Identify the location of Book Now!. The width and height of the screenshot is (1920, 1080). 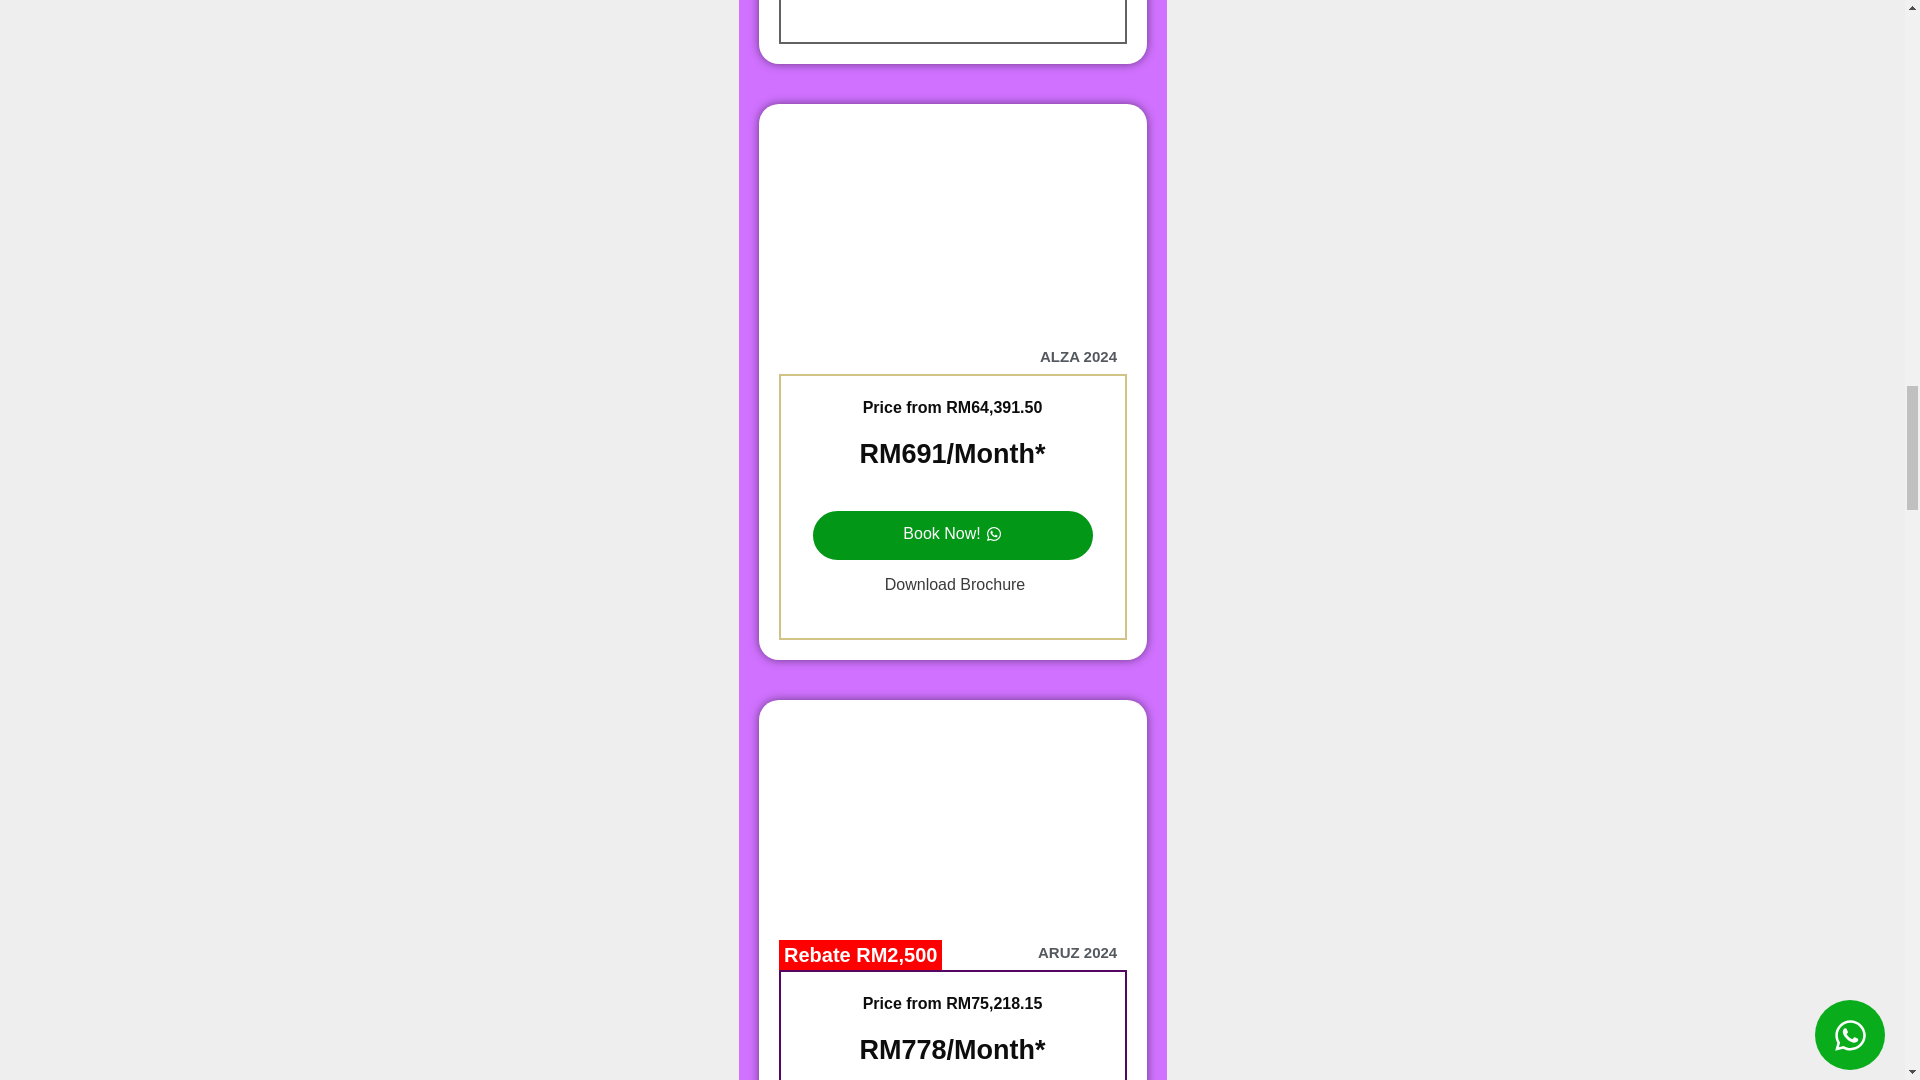
(952, 534).